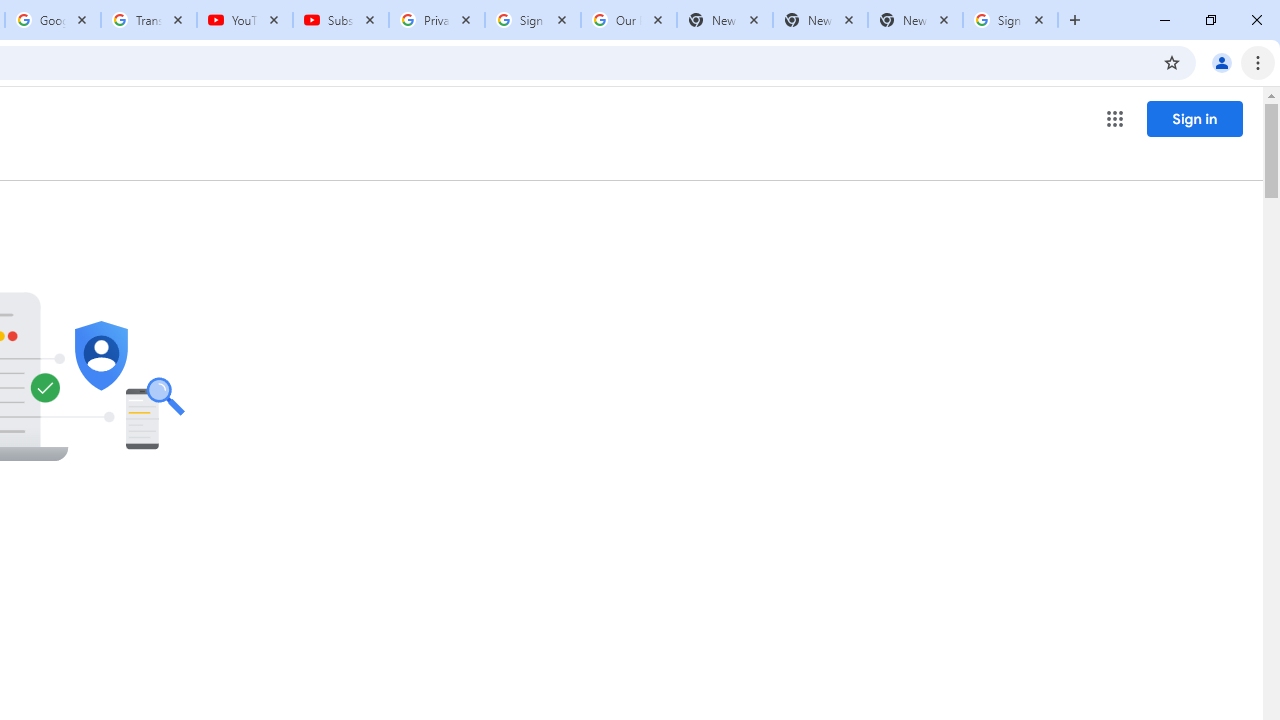  I want to click on Sign in - Google Accounts, so click(533, 20).